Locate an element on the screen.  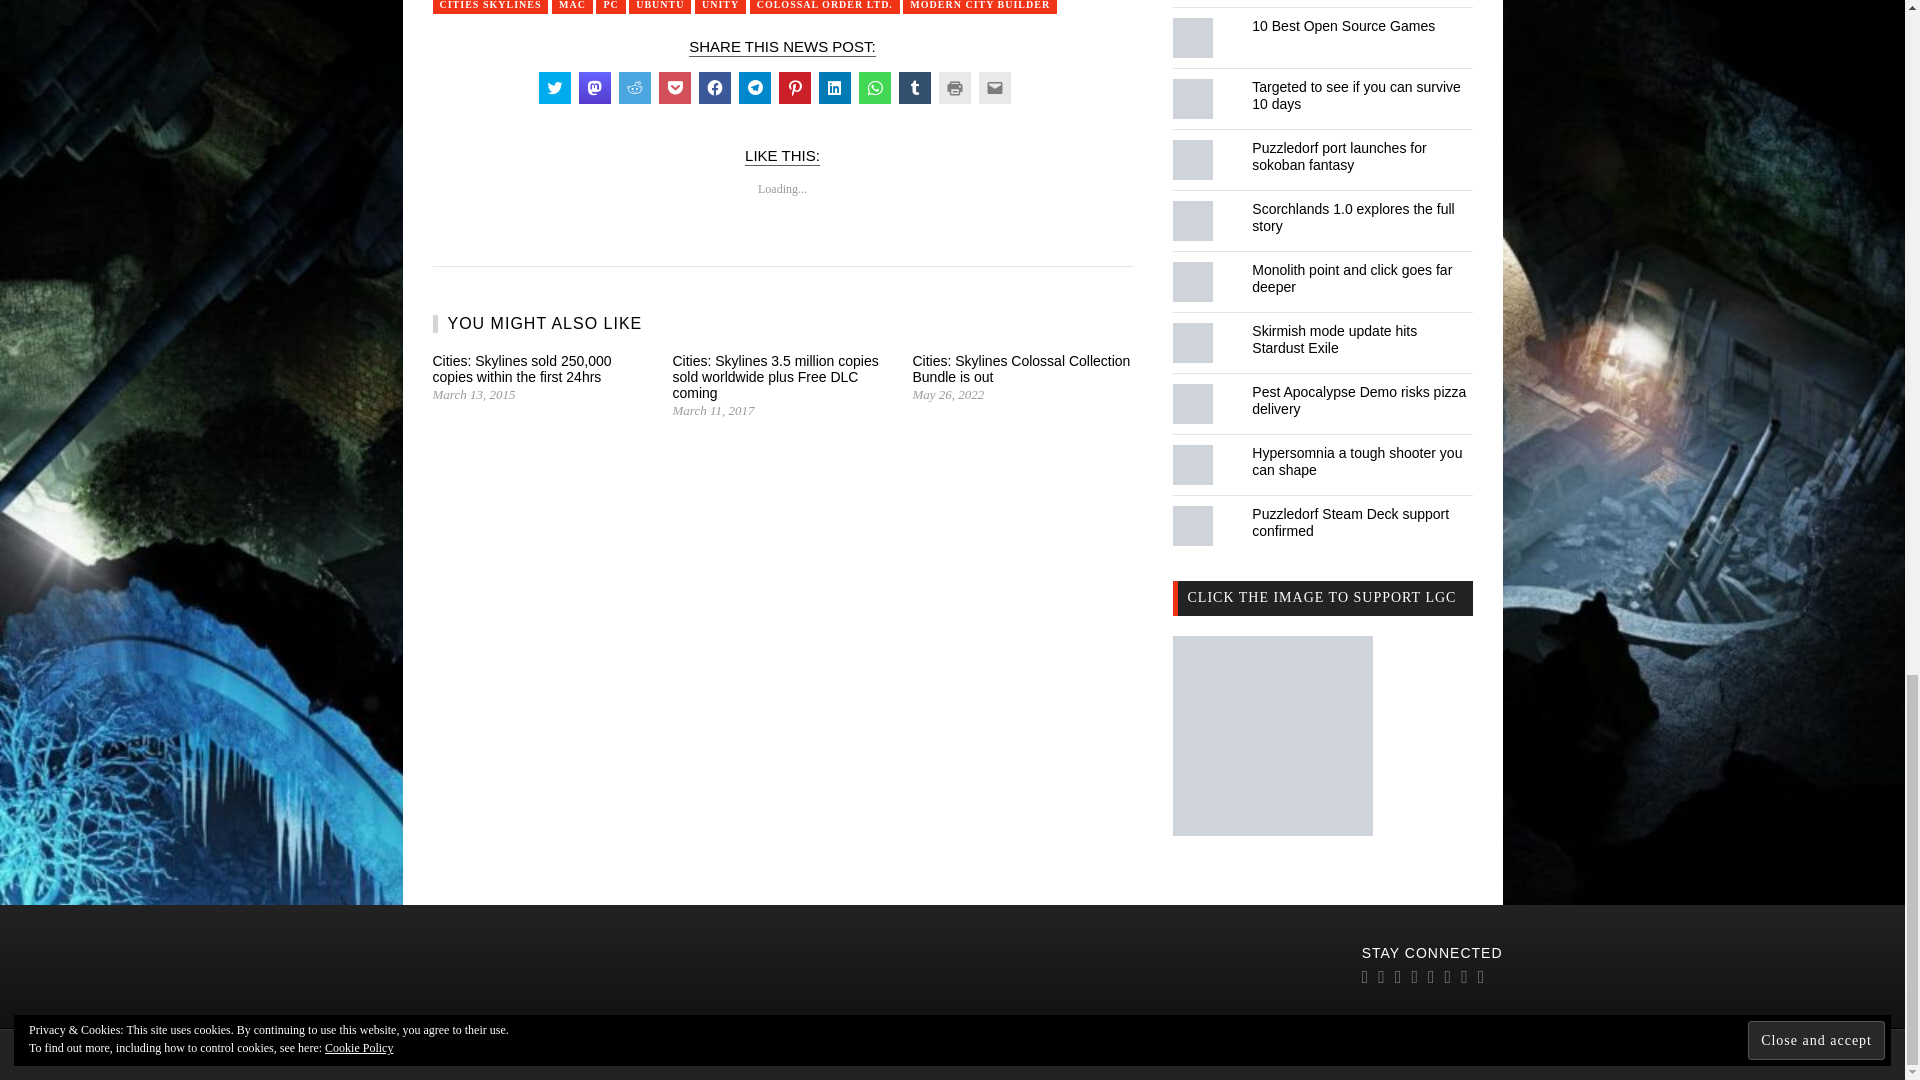
Click to share on Tumblr is located at coordinates (914, 88).